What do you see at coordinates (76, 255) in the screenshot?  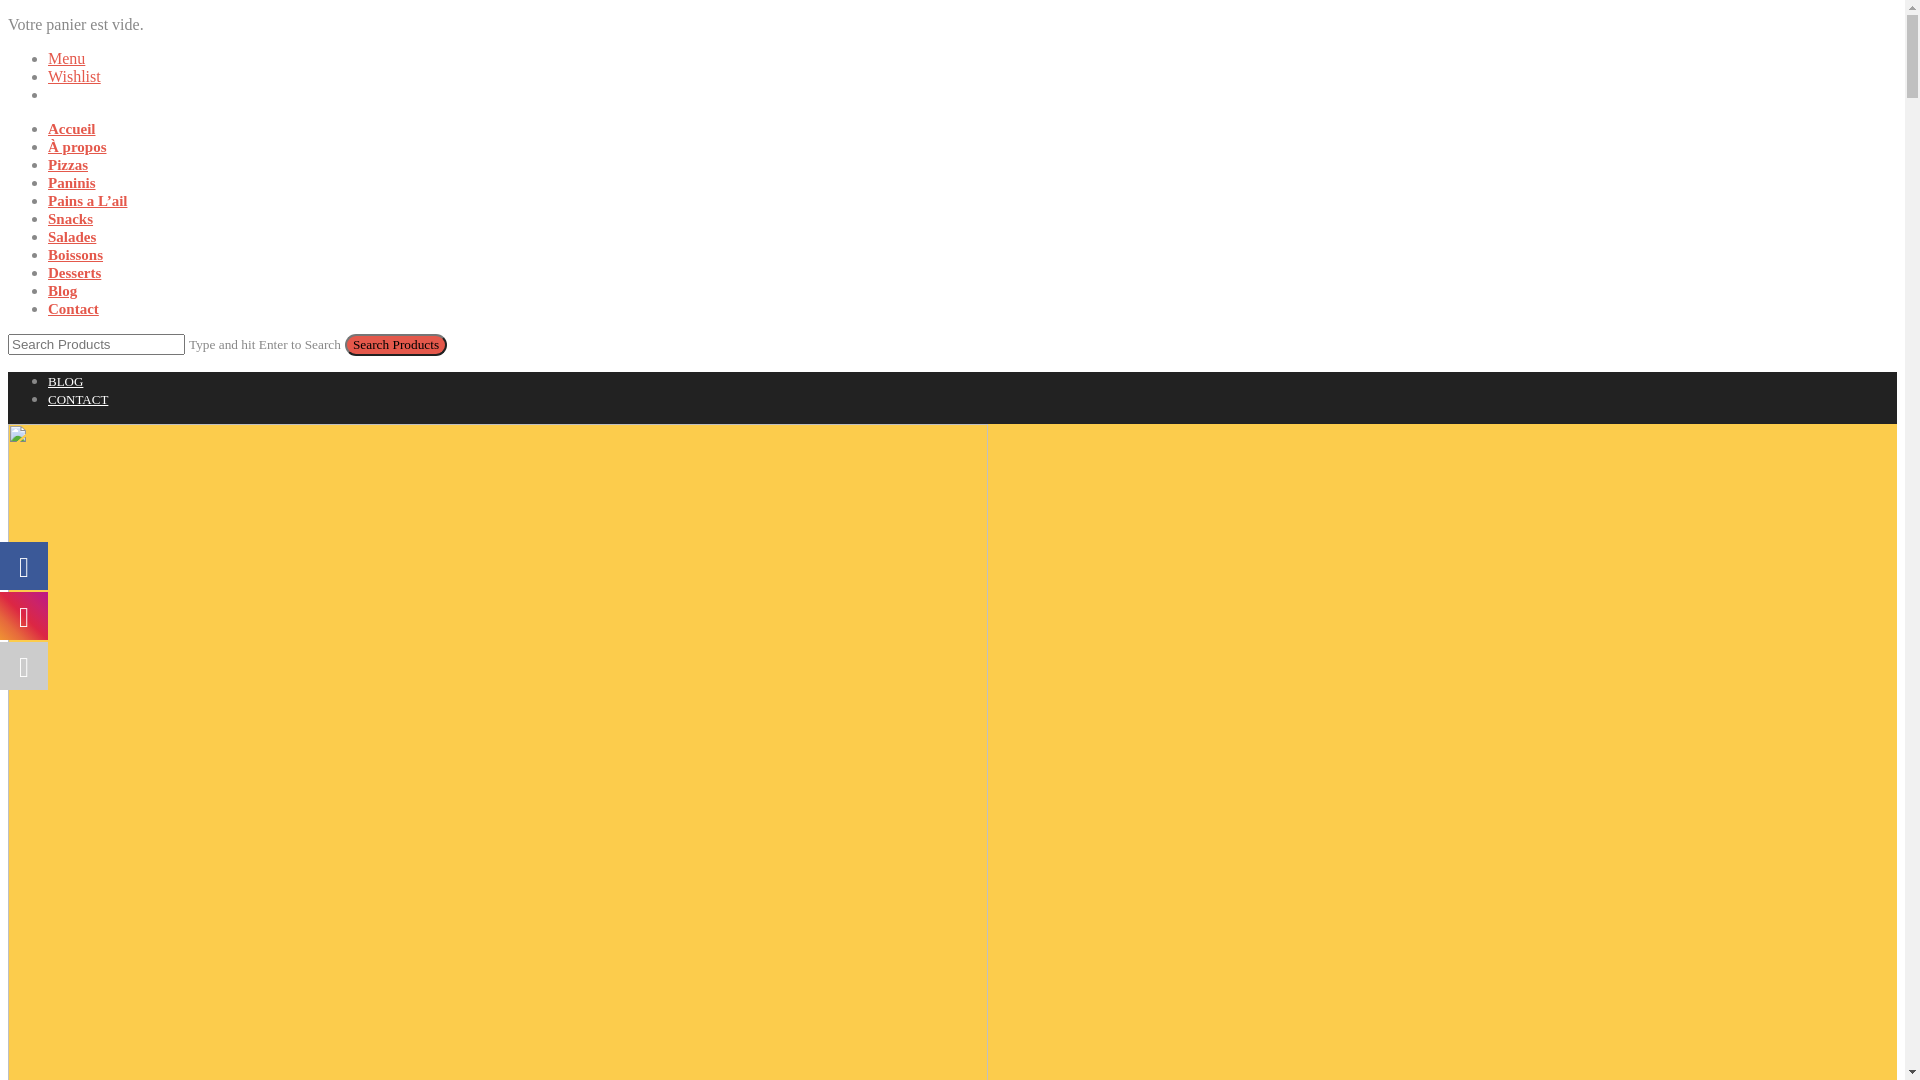 I see `Boissons` at bounding box center [76, 255].